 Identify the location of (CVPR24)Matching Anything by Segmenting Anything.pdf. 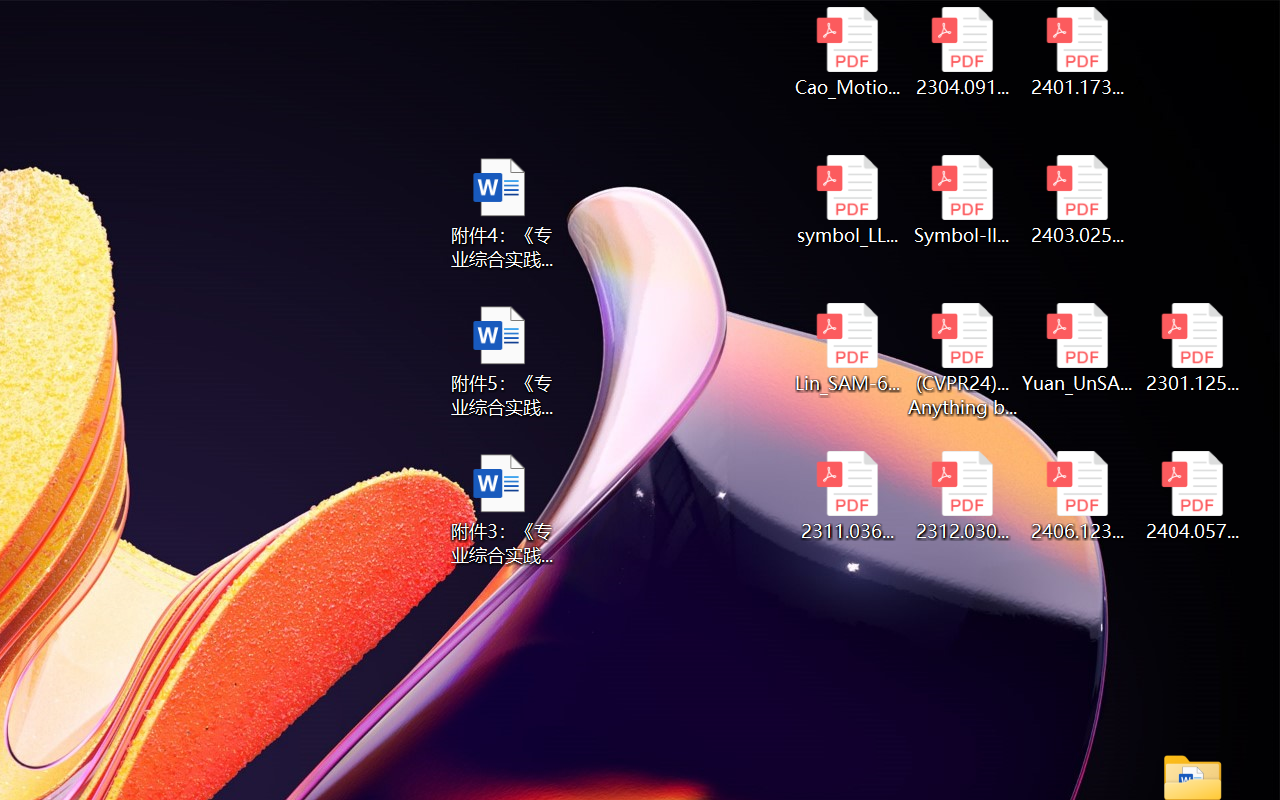
(962, 360).